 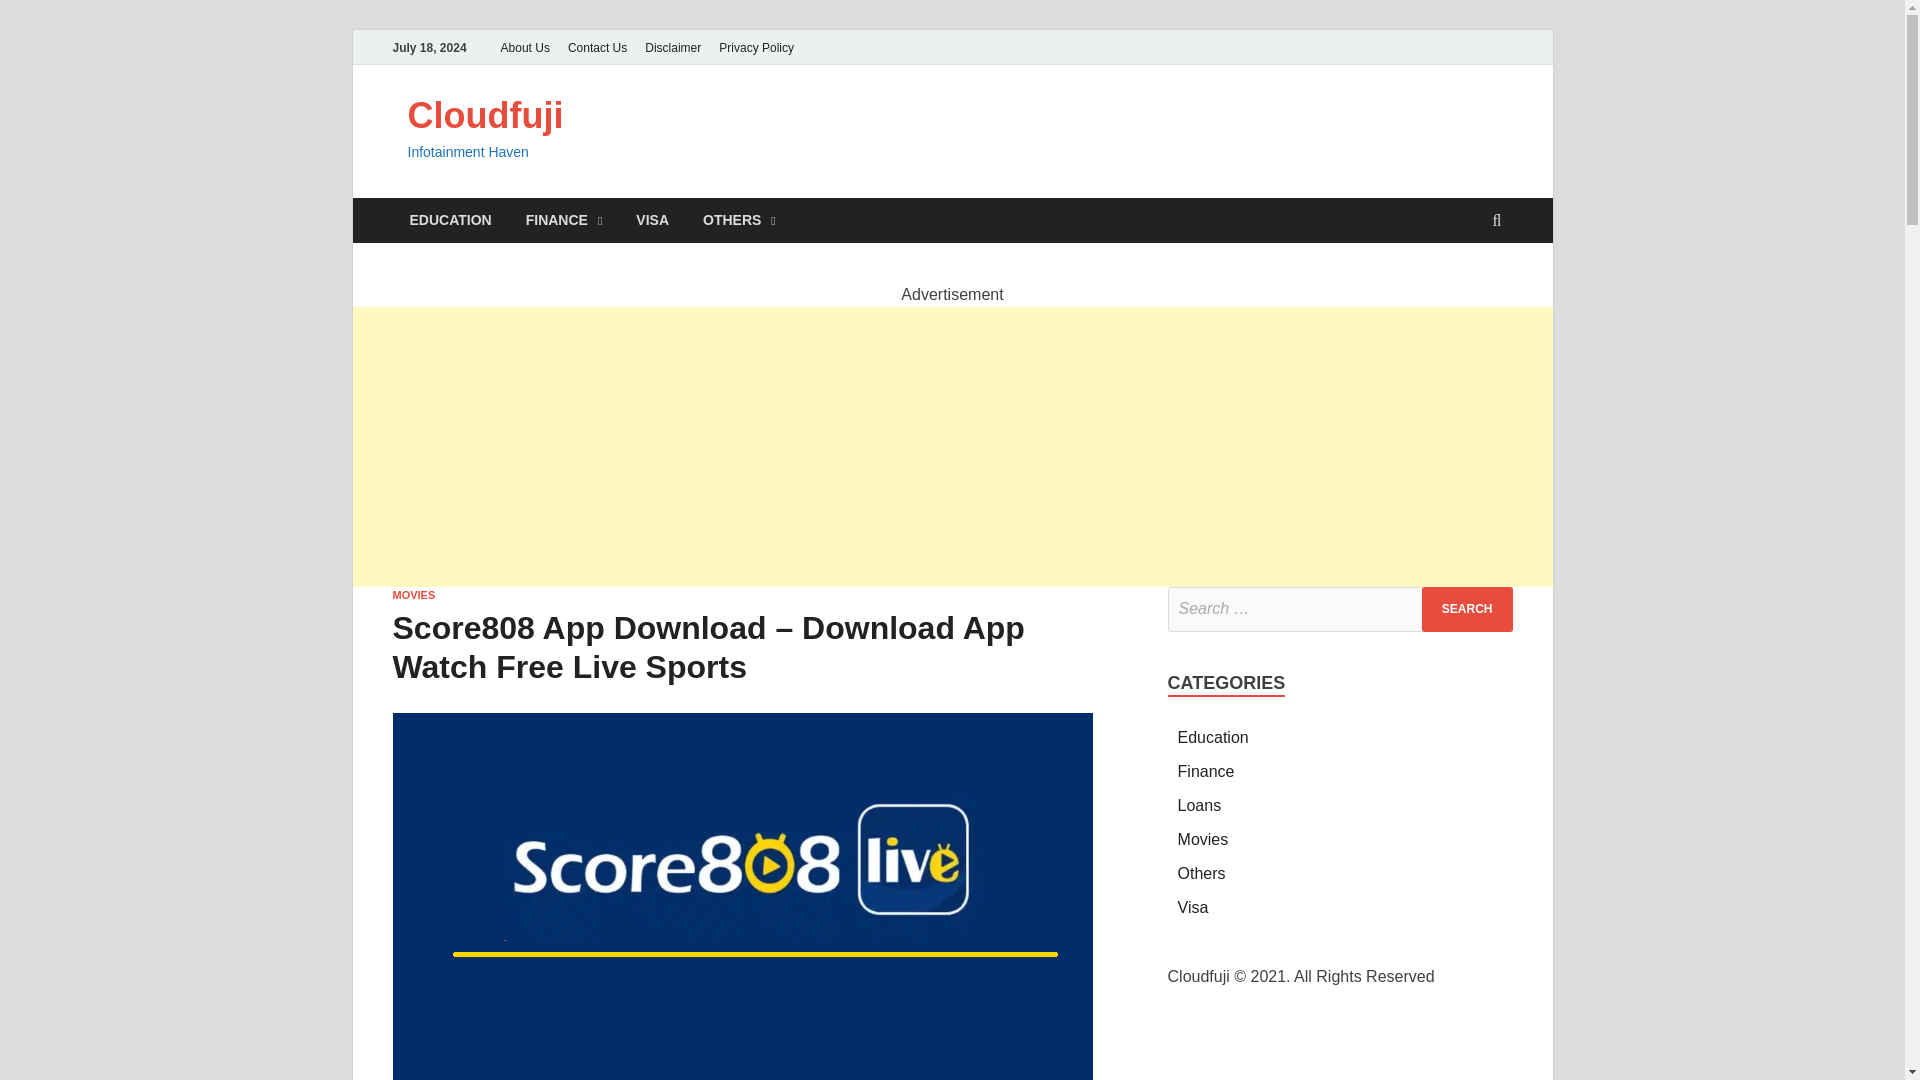 What do you see at coordinates (738, 220) in the screenshot?
I see `OTHERS` at bounding box center [738, 220].